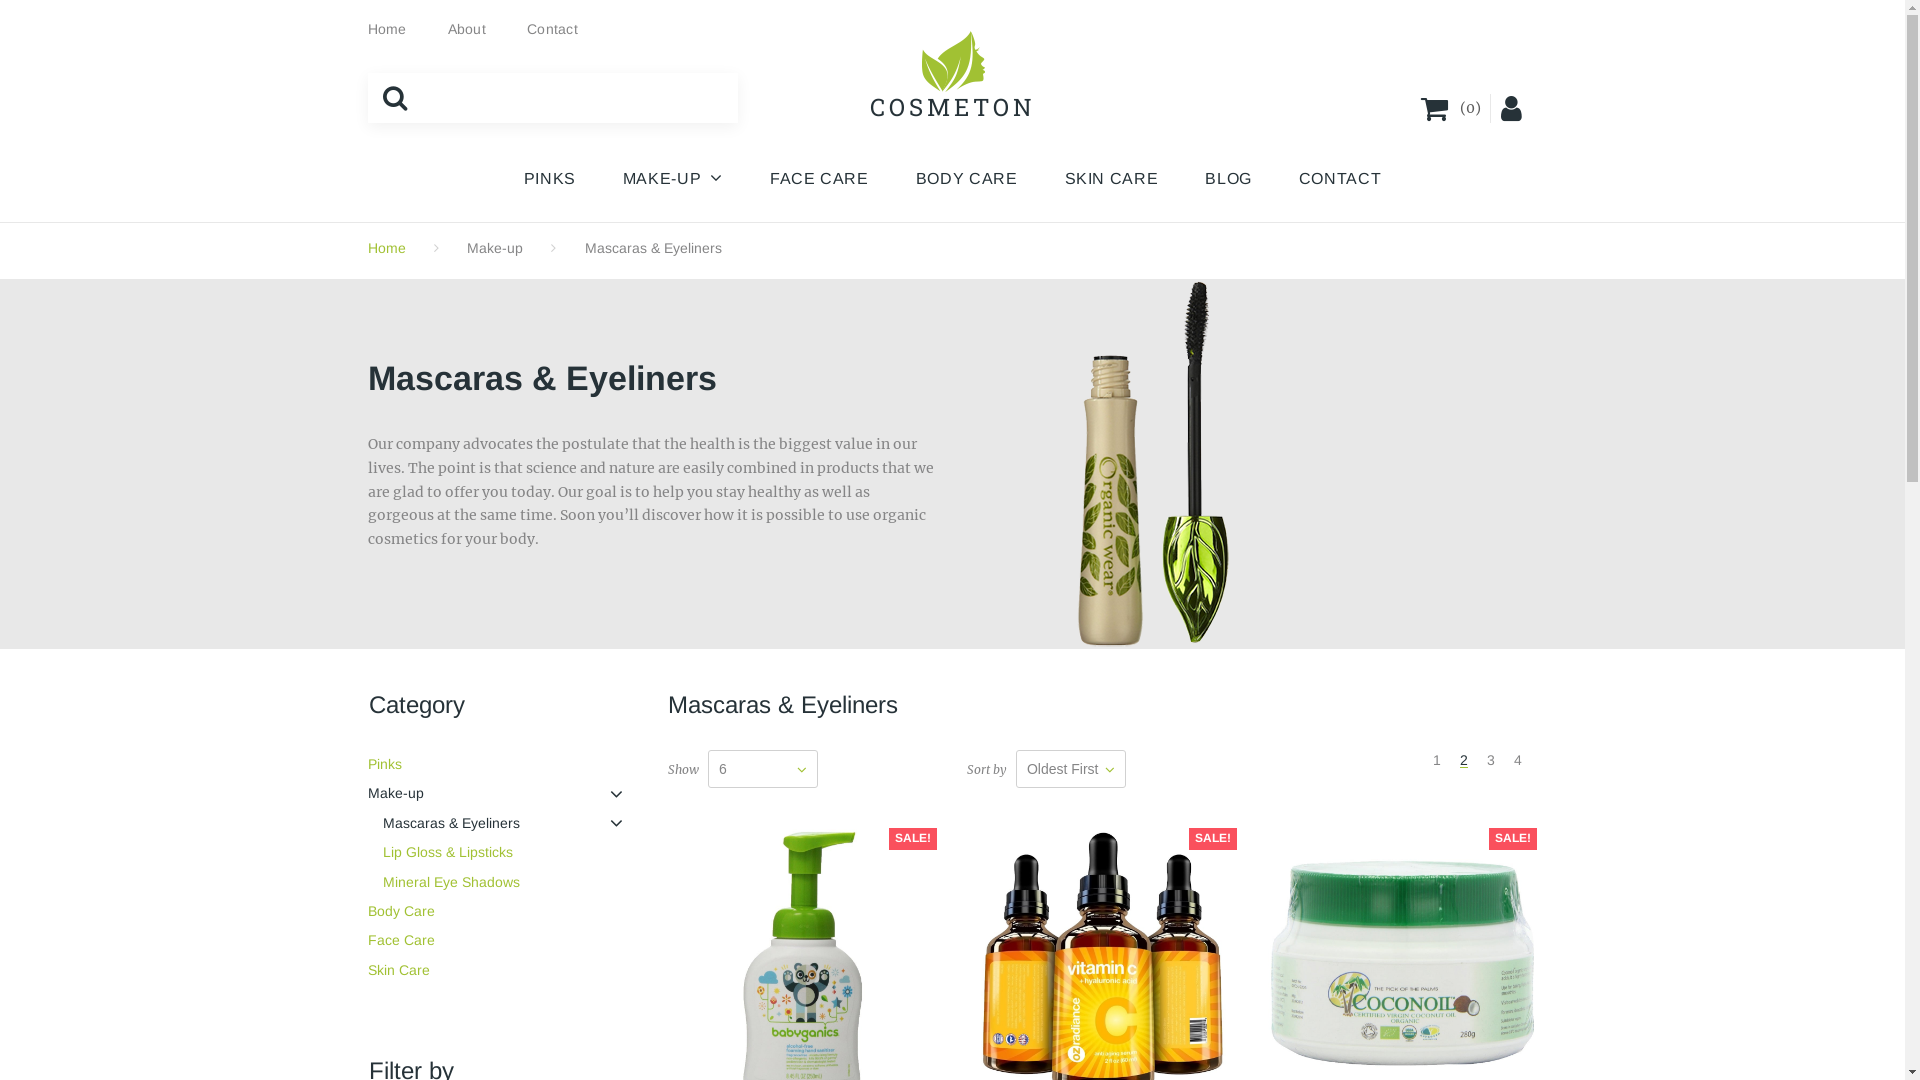 Image resolution: width=1920 pixels, height=1080 pixels. I want to click on Lip Gloss & Lipsticks, so click(503, 852).